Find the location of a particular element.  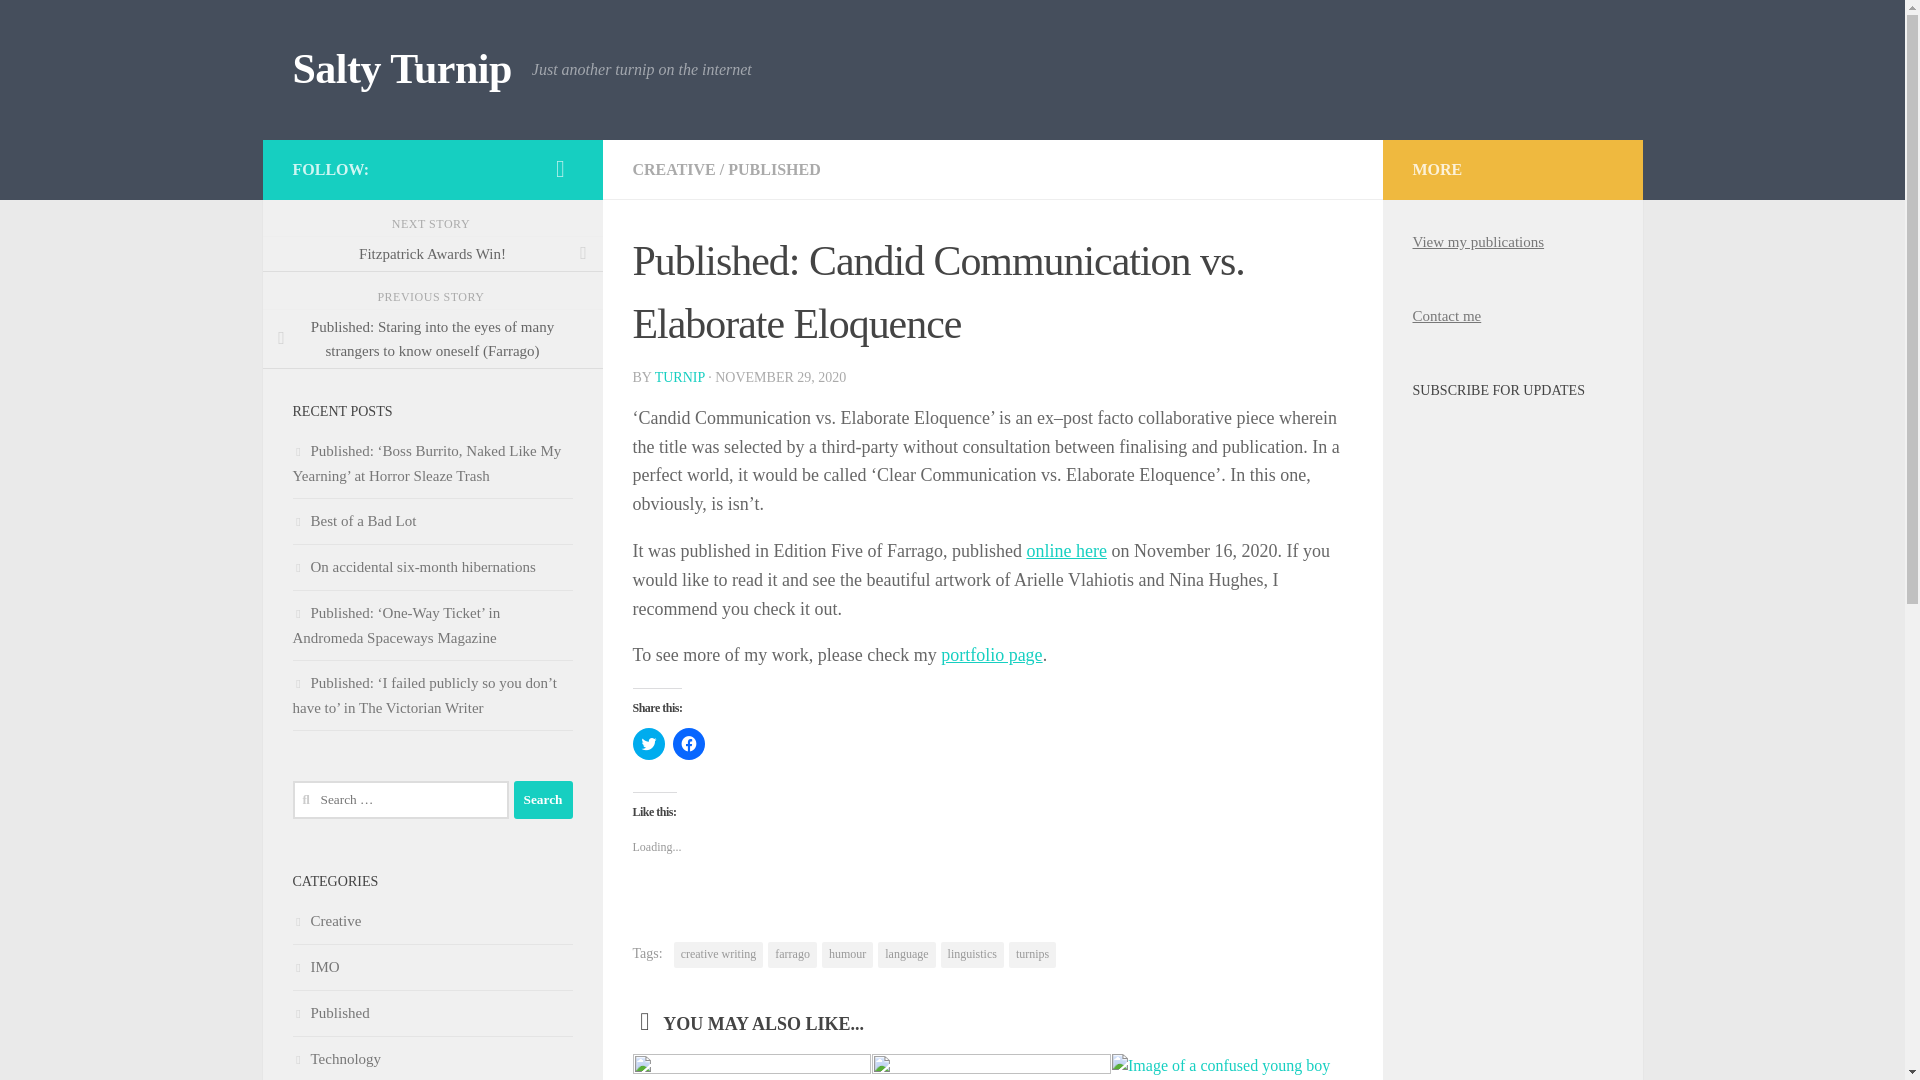

farrago is located at coordinates (792, 954).